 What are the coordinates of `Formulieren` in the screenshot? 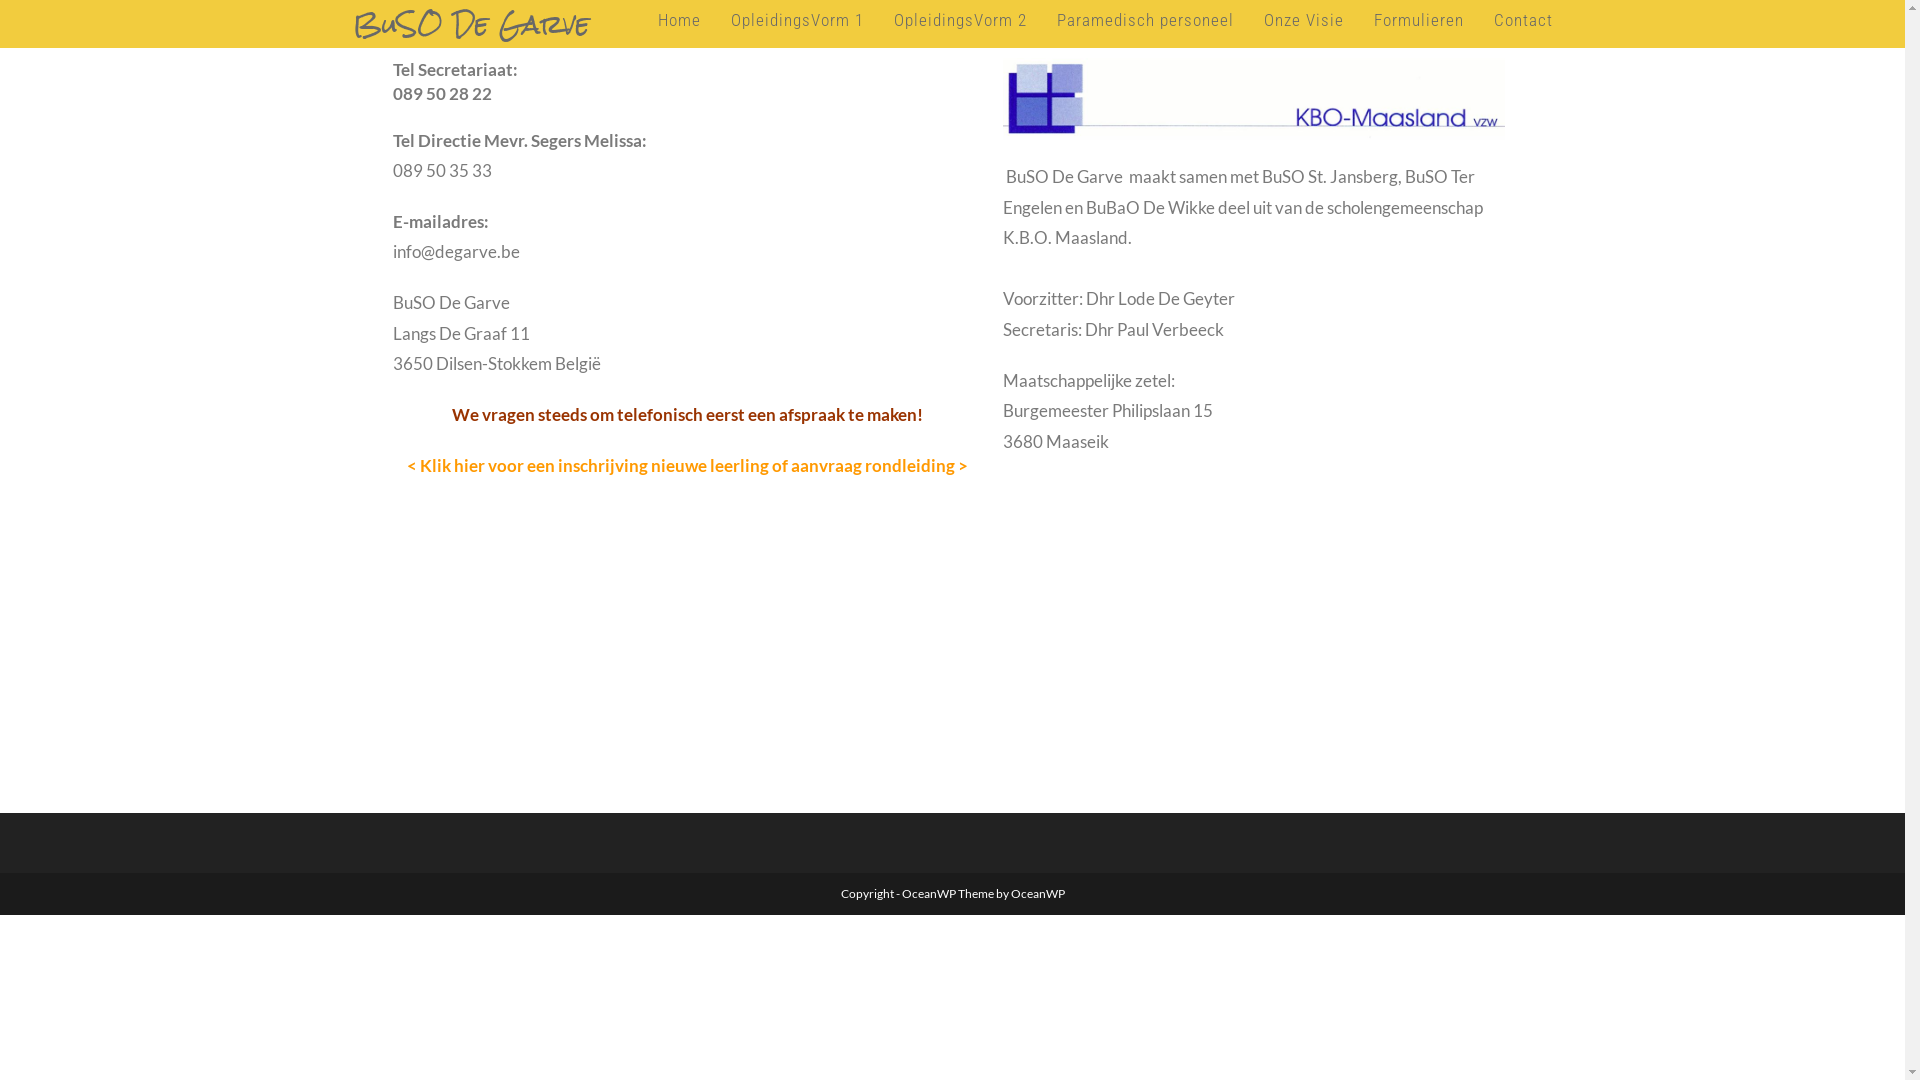 It's located at (1418, 20).